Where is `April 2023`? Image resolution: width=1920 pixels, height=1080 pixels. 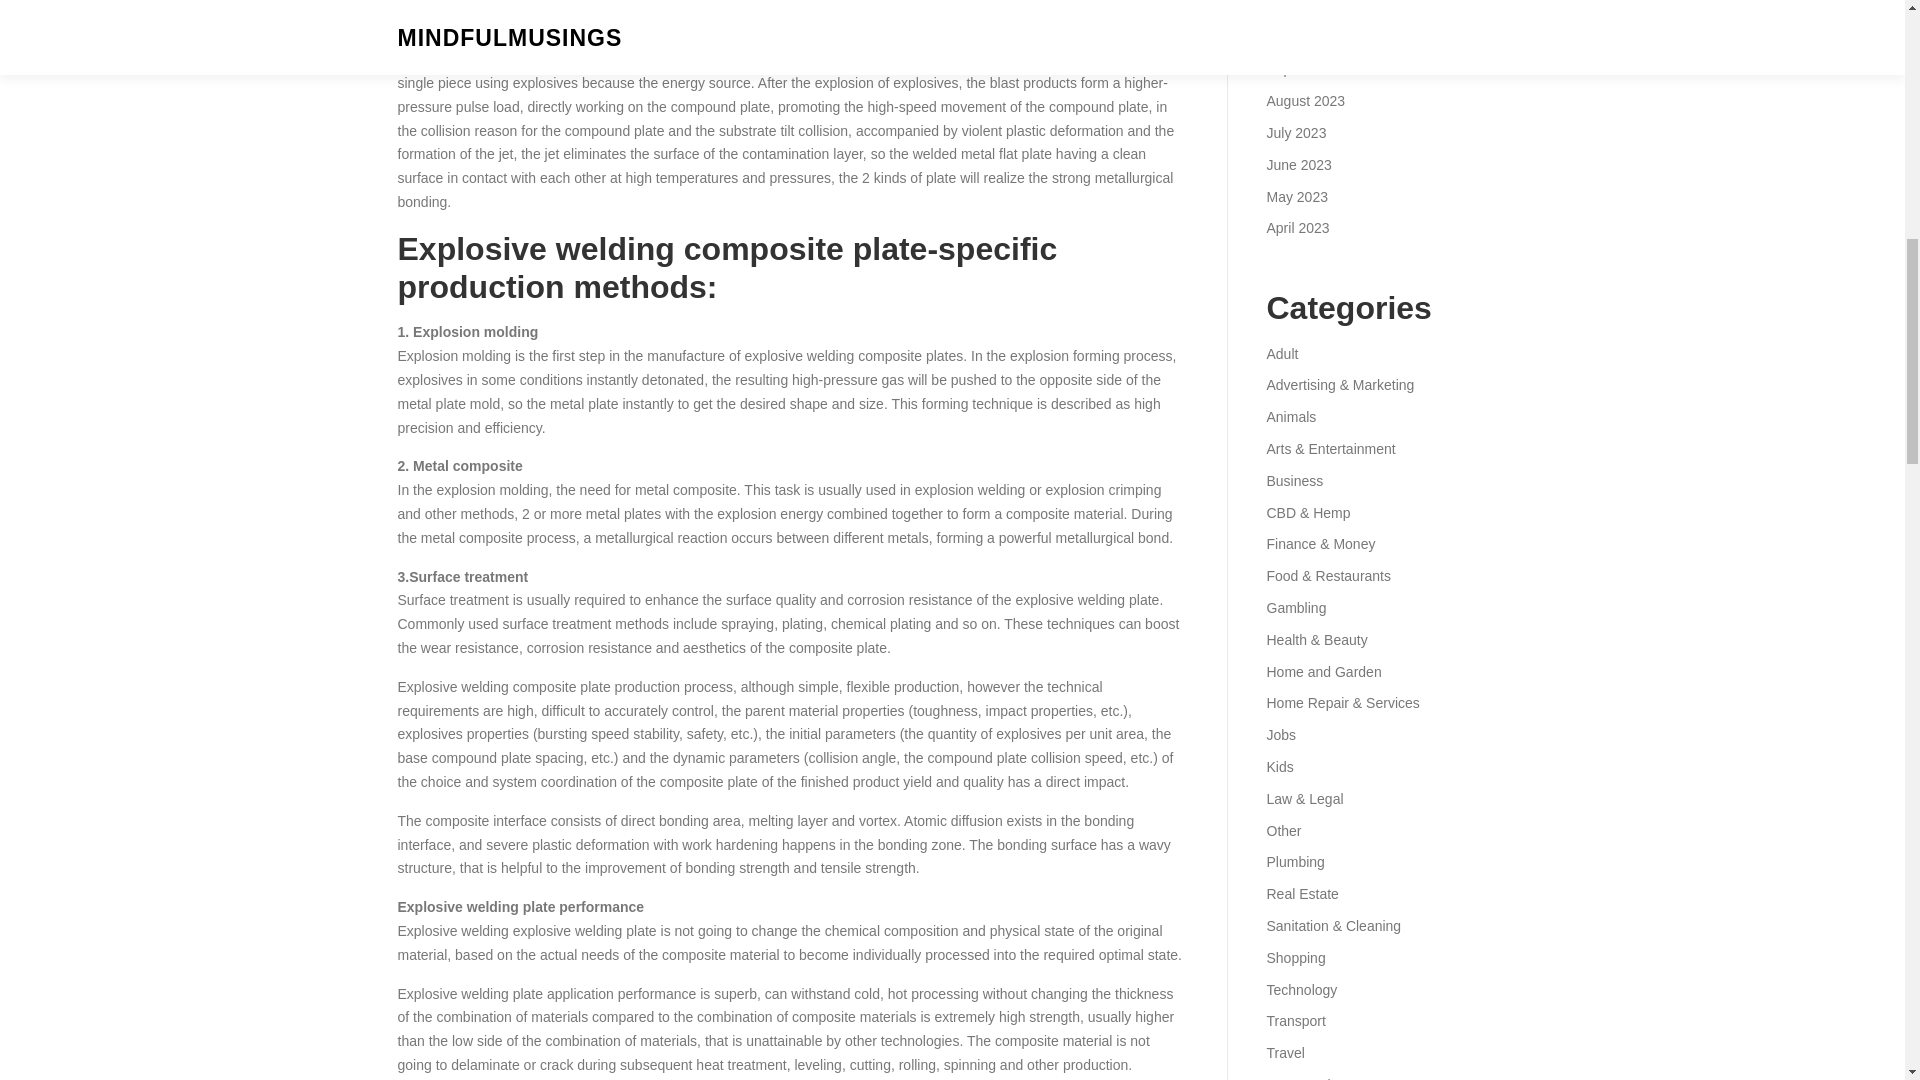 April 2023 is located at coordinates (1296, 228).